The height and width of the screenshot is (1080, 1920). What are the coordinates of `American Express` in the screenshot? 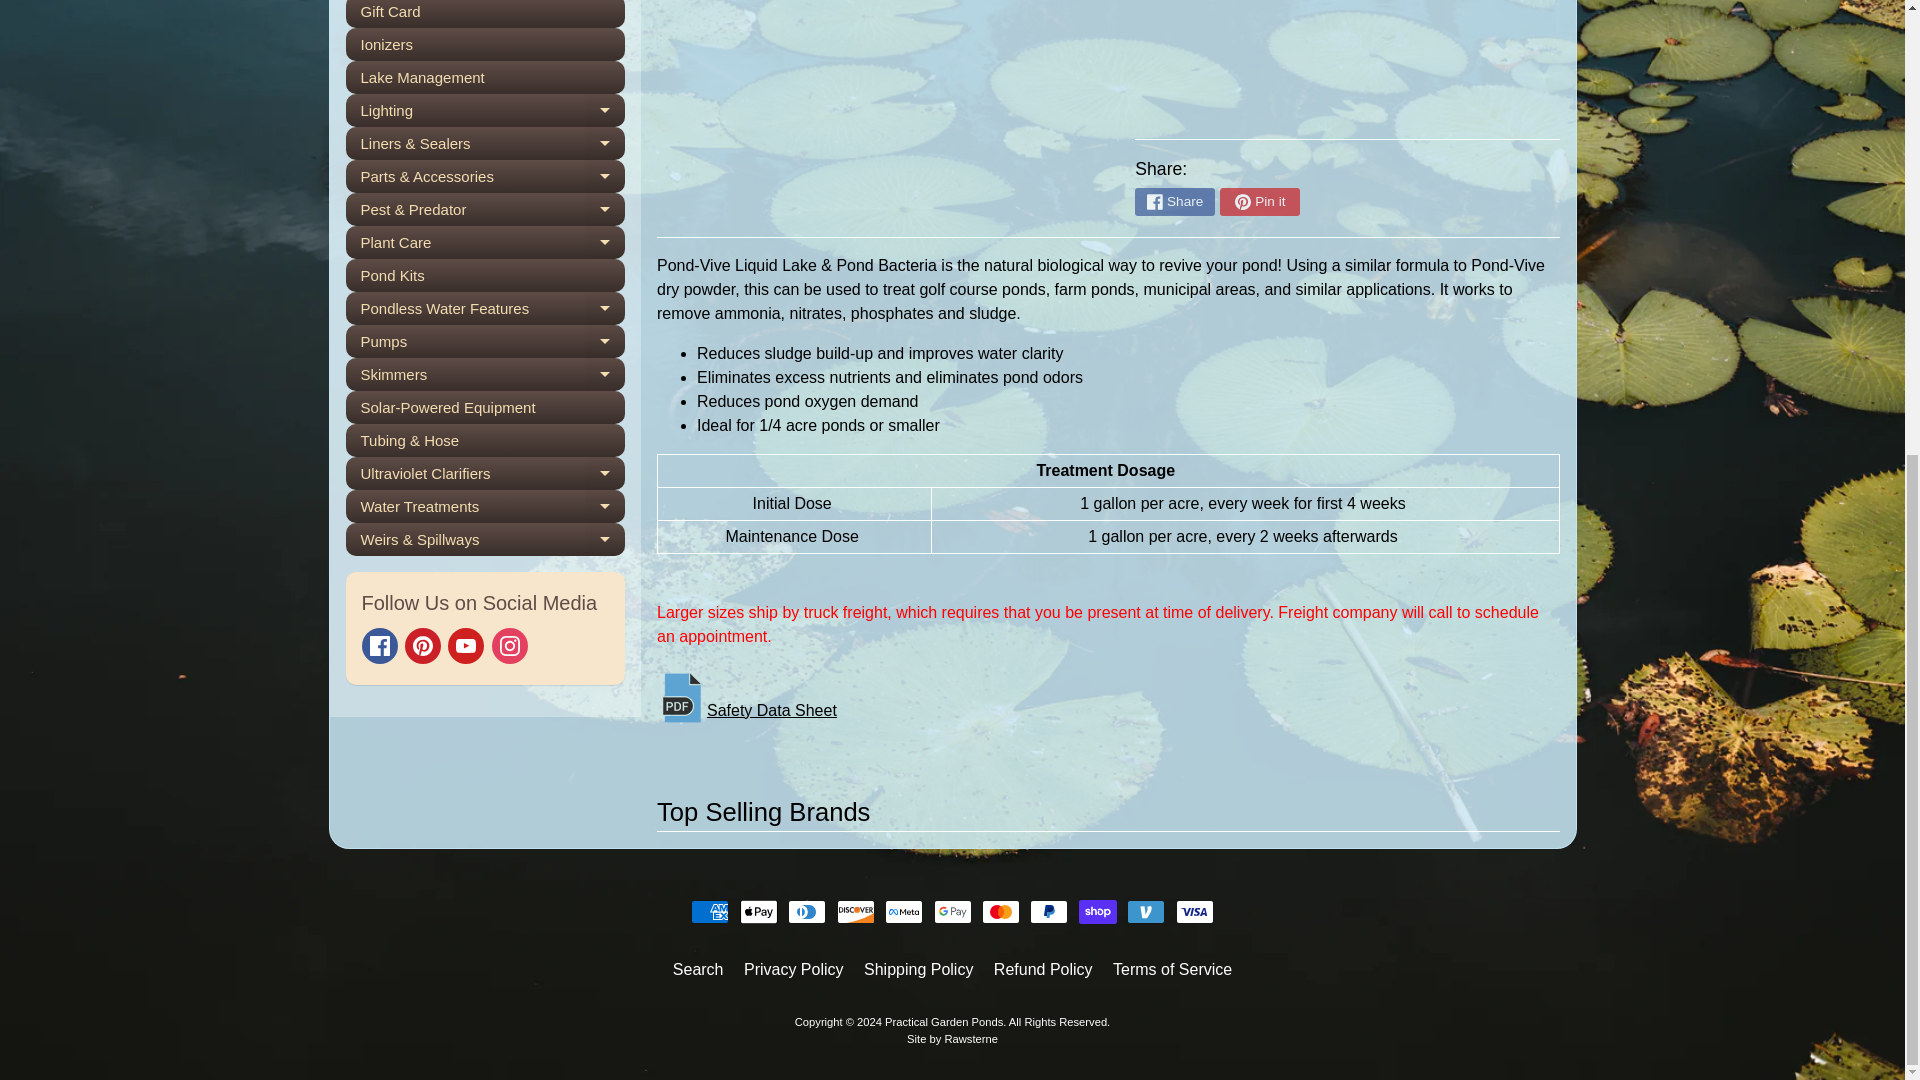 It's located at (710, 912).